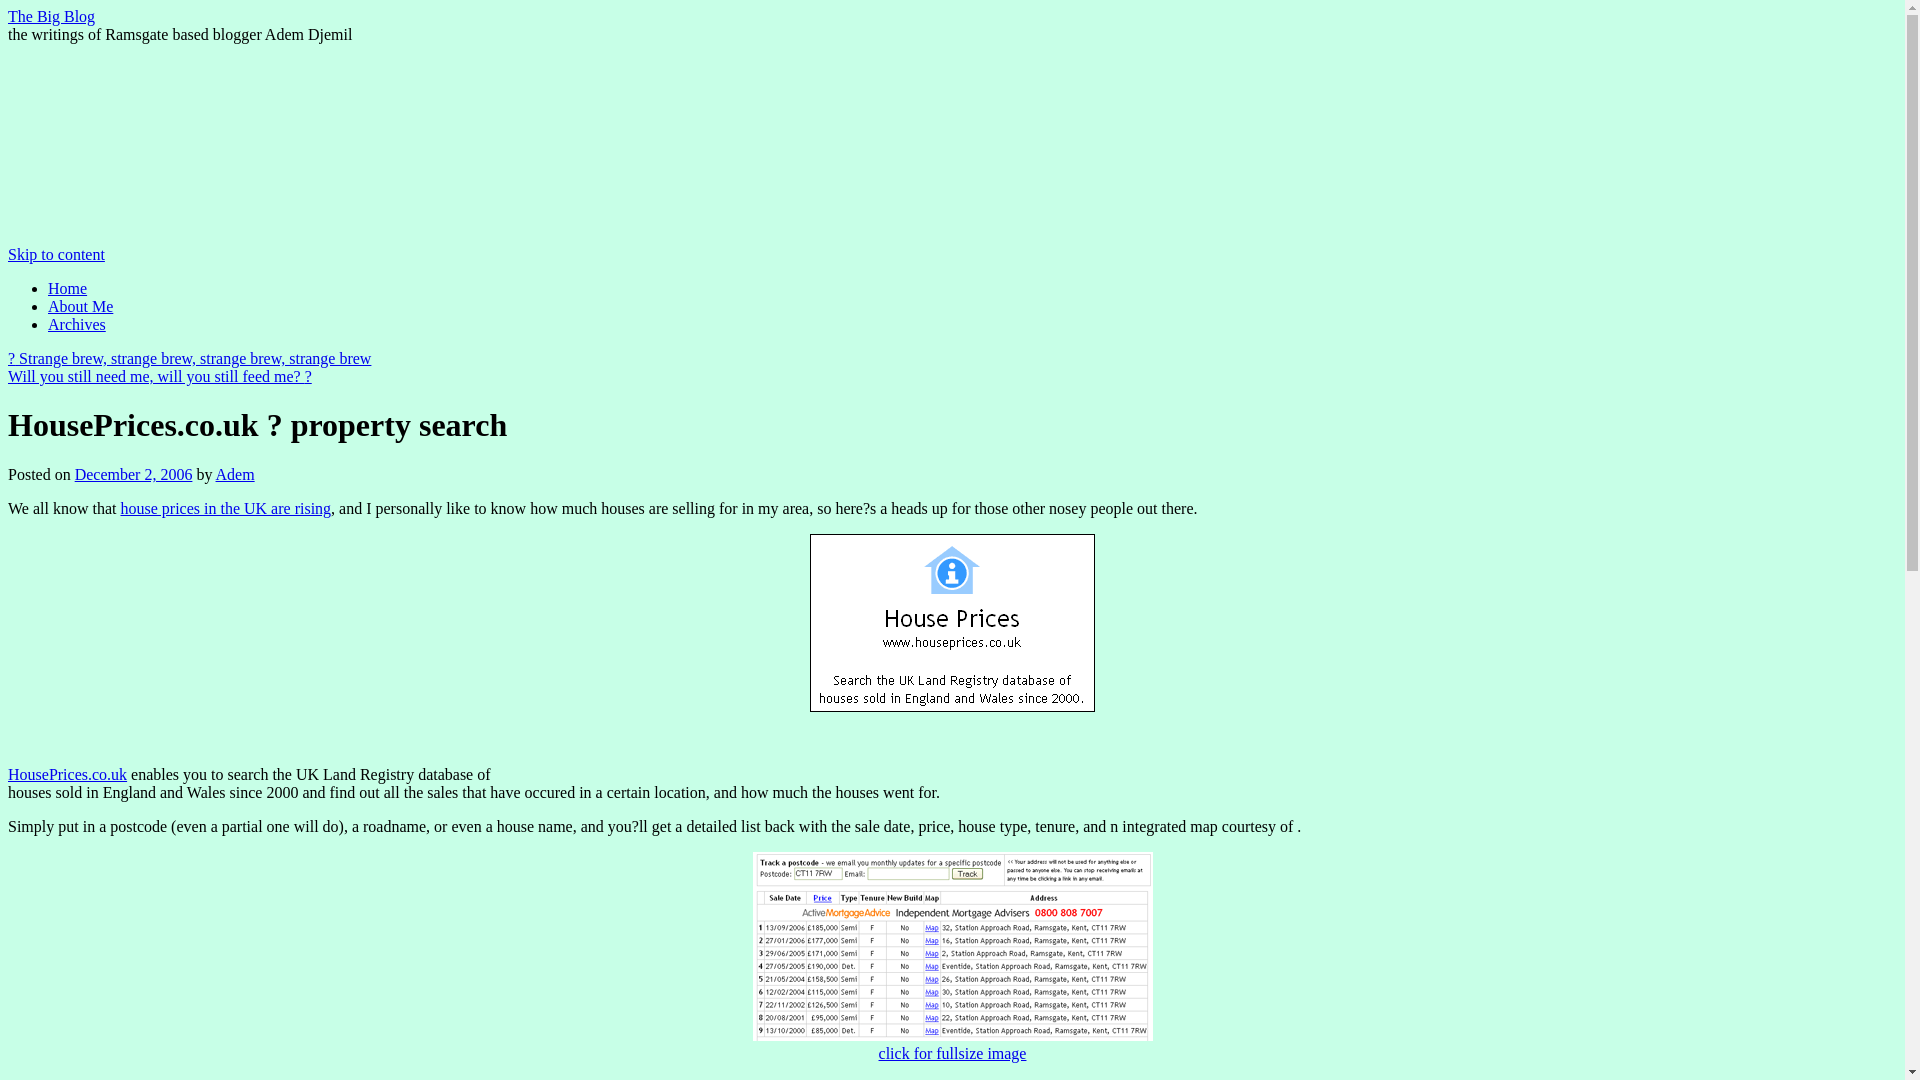 The height and width of the screenshot is (1080, 1920). Describe the element at coordinates (80, 306) in the screenshot. I see `About Me` at that location.